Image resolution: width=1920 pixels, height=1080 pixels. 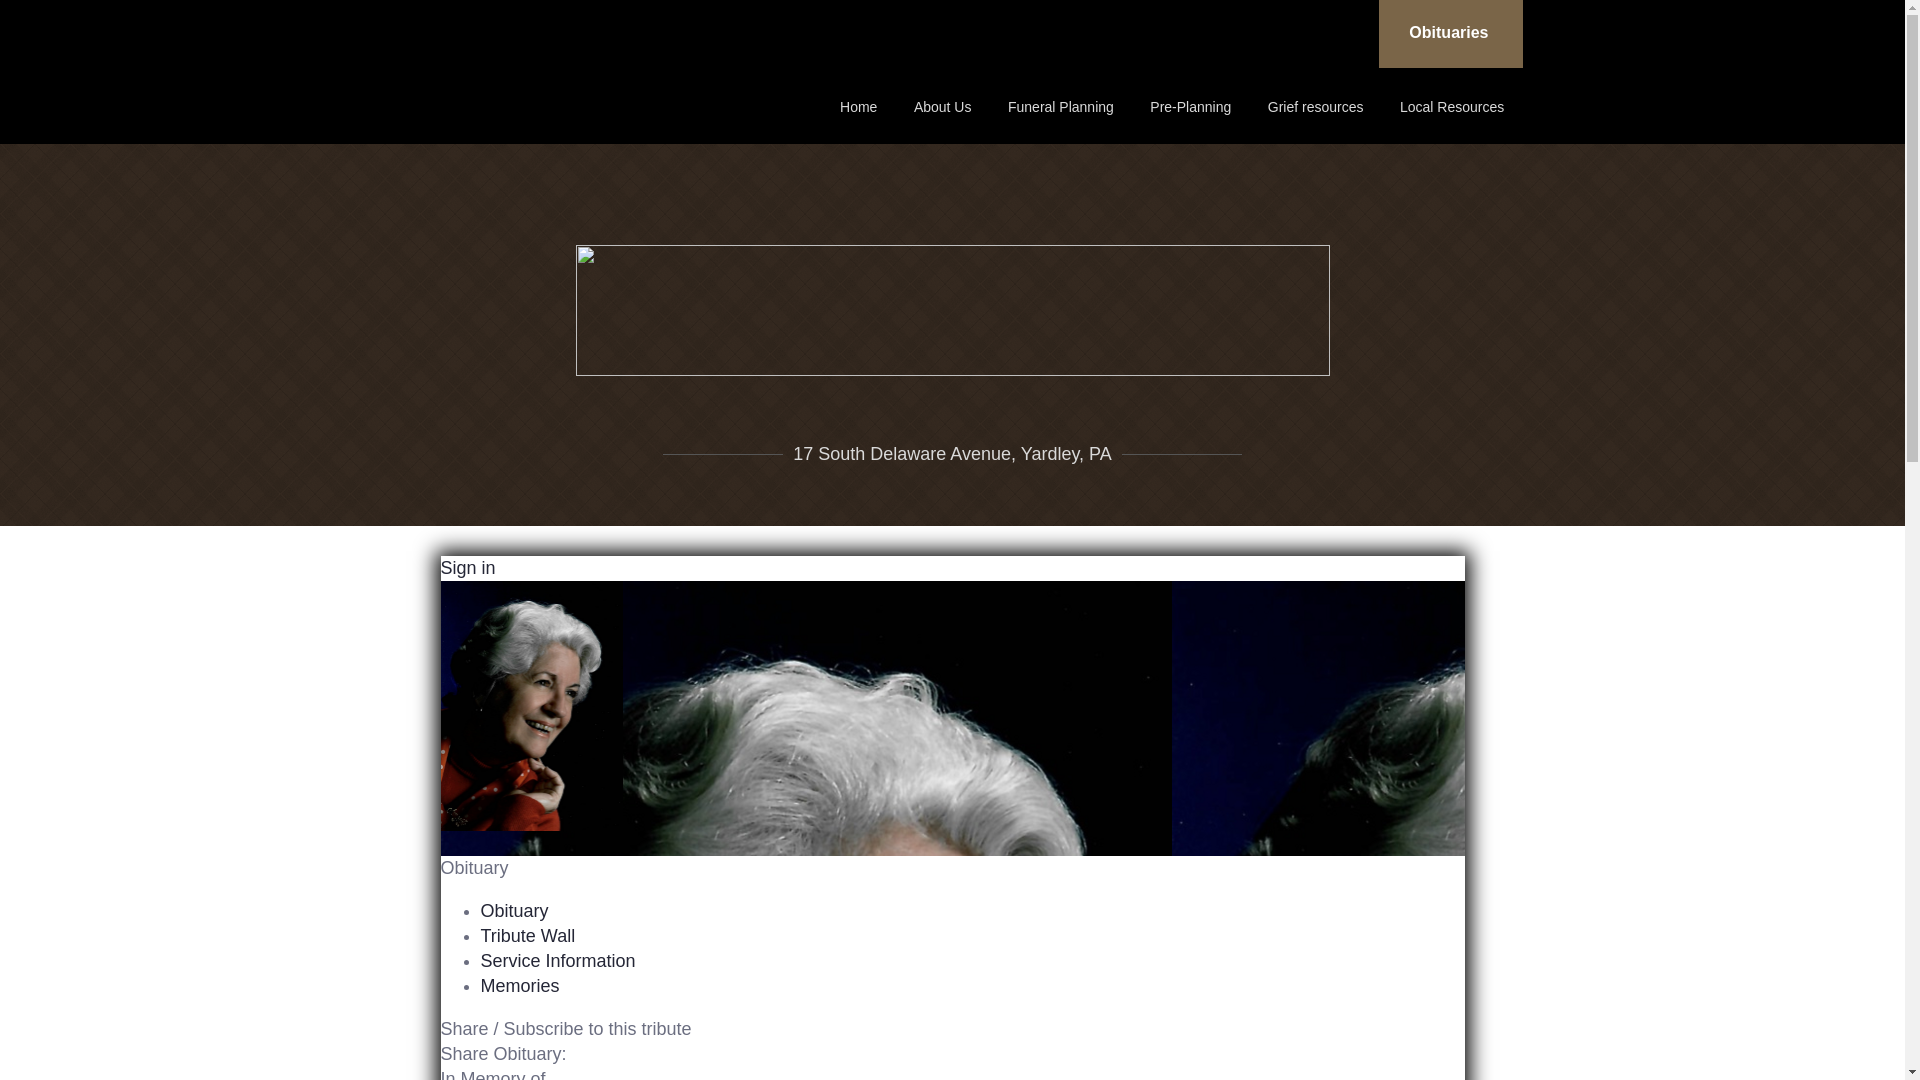 What do you see at coordinates (467, 568) in the screenshot?
I see `Sign in` at bounding box center [467, 568].